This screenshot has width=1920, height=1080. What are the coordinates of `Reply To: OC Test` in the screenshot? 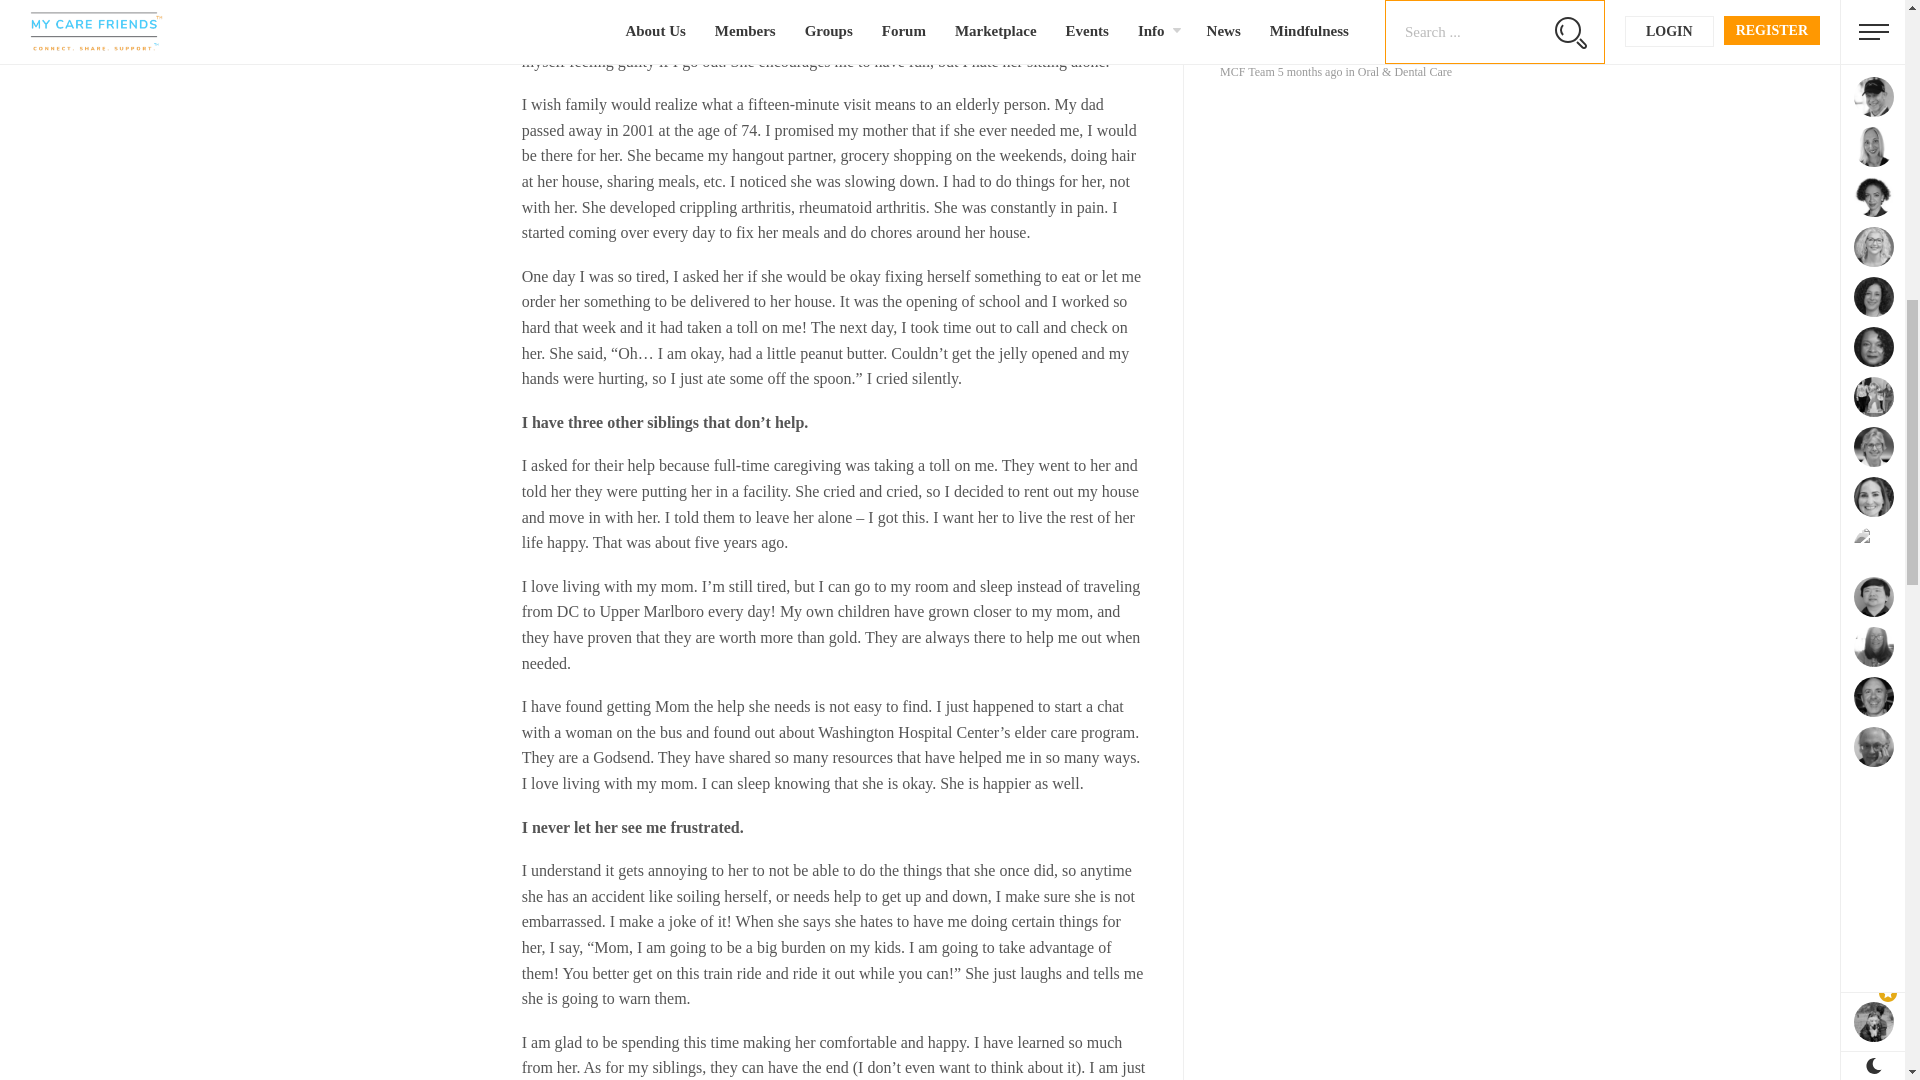 It's located at (1313, 4).